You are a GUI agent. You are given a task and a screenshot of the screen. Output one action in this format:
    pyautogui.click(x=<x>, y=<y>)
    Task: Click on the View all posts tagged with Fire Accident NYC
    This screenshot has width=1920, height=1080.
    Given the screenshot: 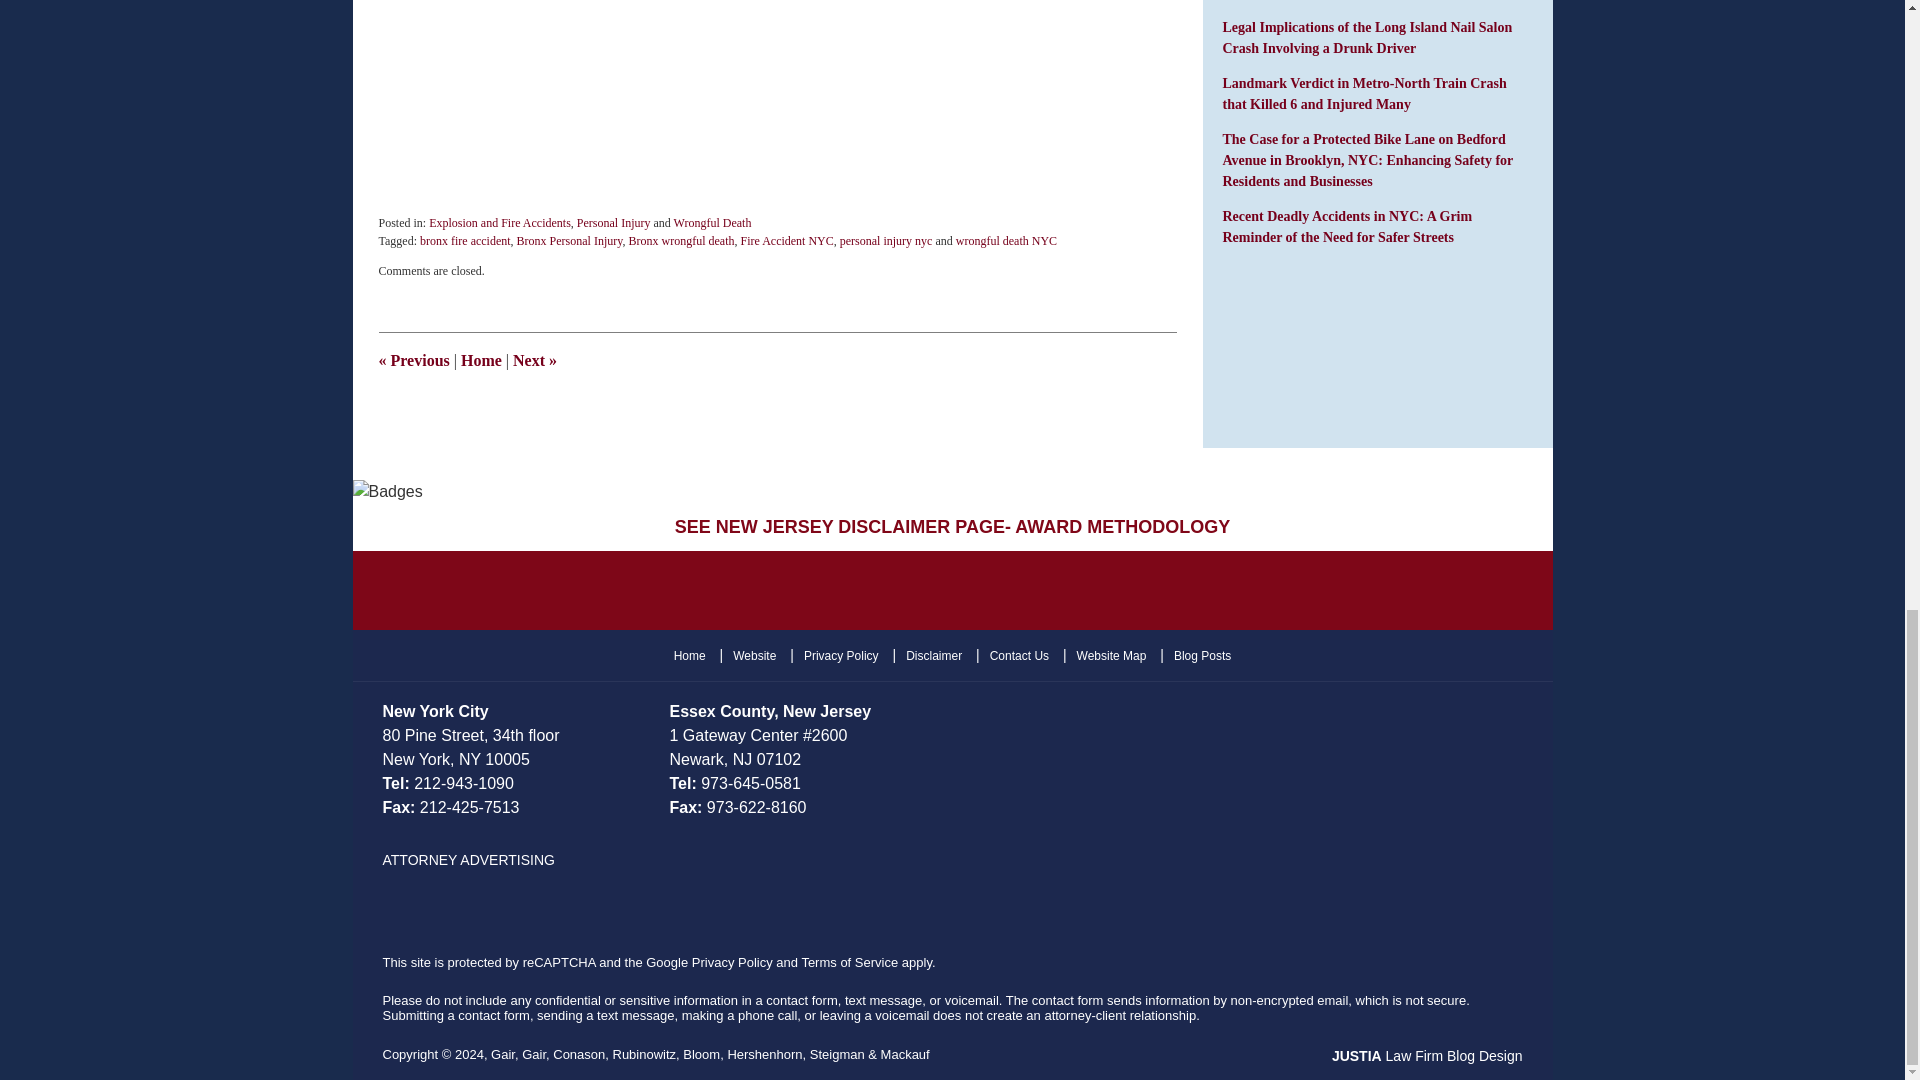 What is the action you would take?
    pyautogui.click(x=786, y=241)
    